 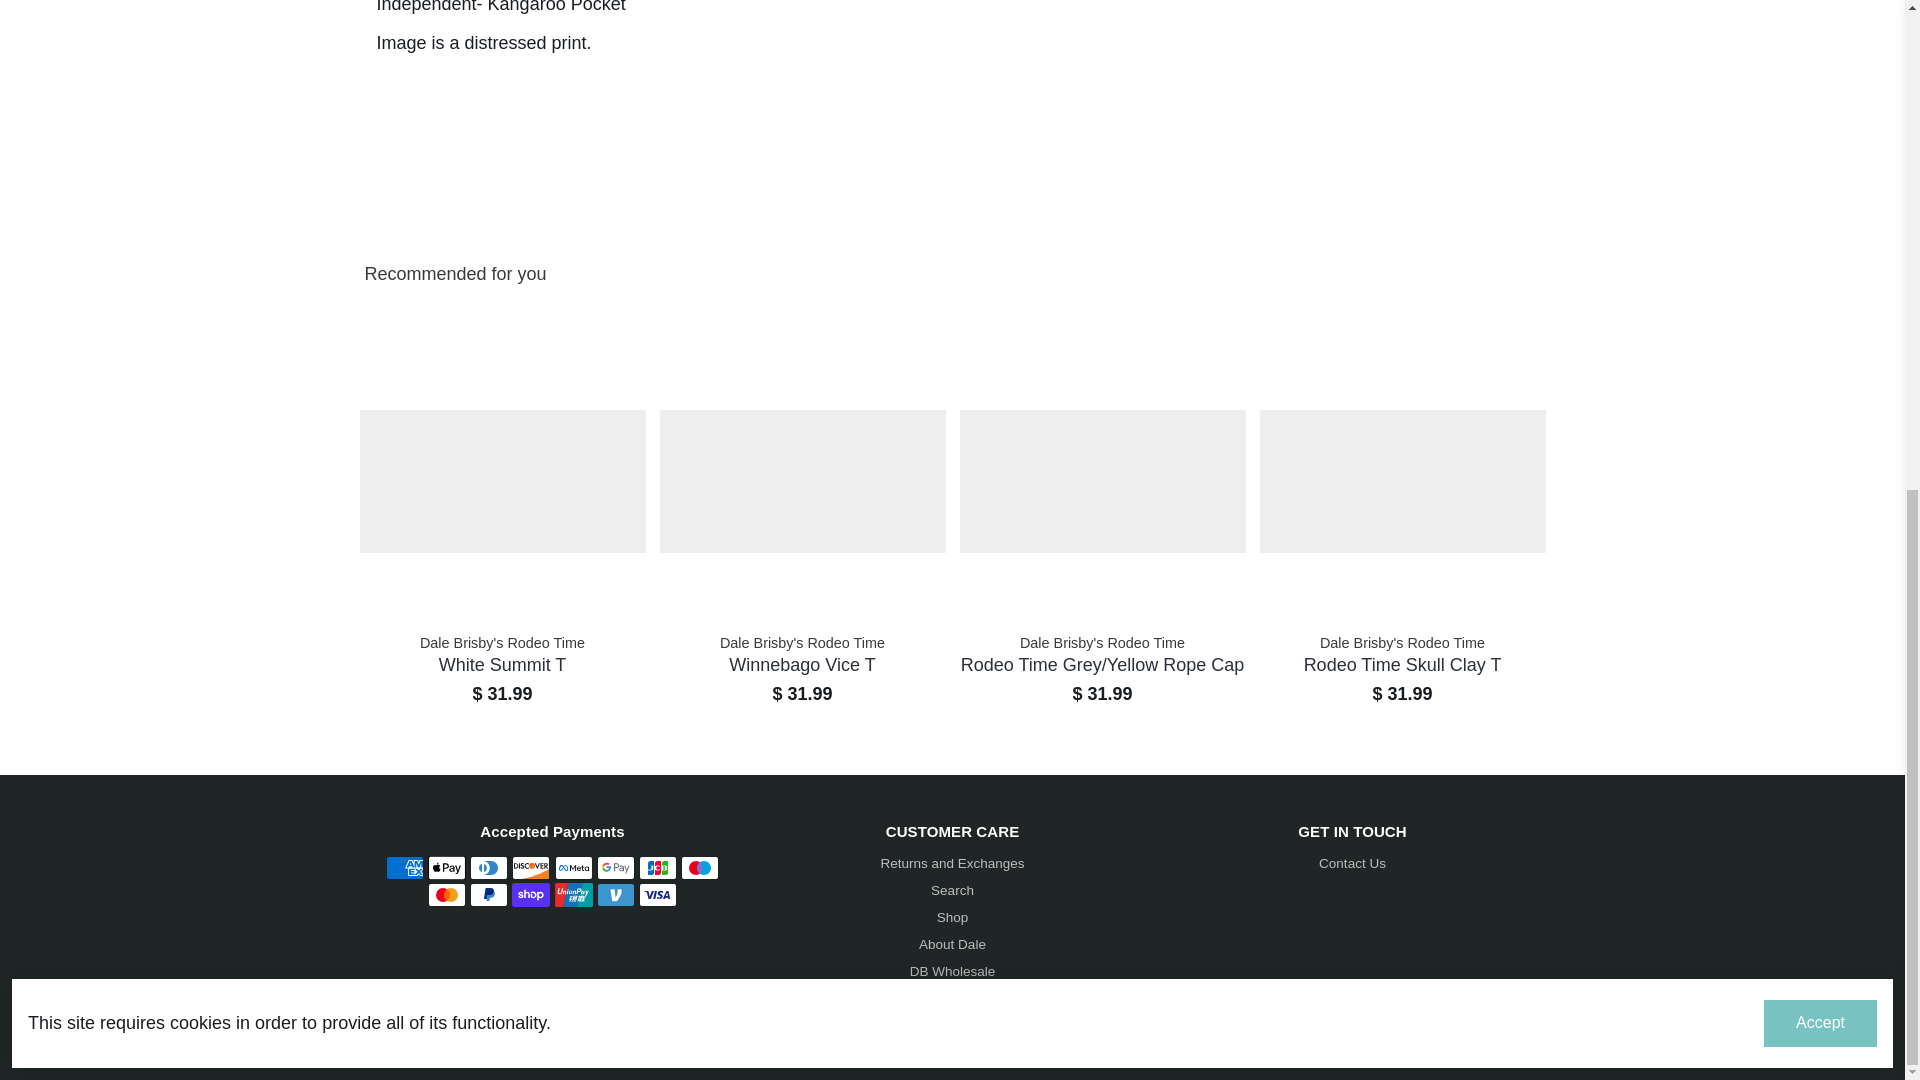 What do you see at coordinates (530, 868) in the screenshot?
I see `Discover` at bounding box center [530, 868].